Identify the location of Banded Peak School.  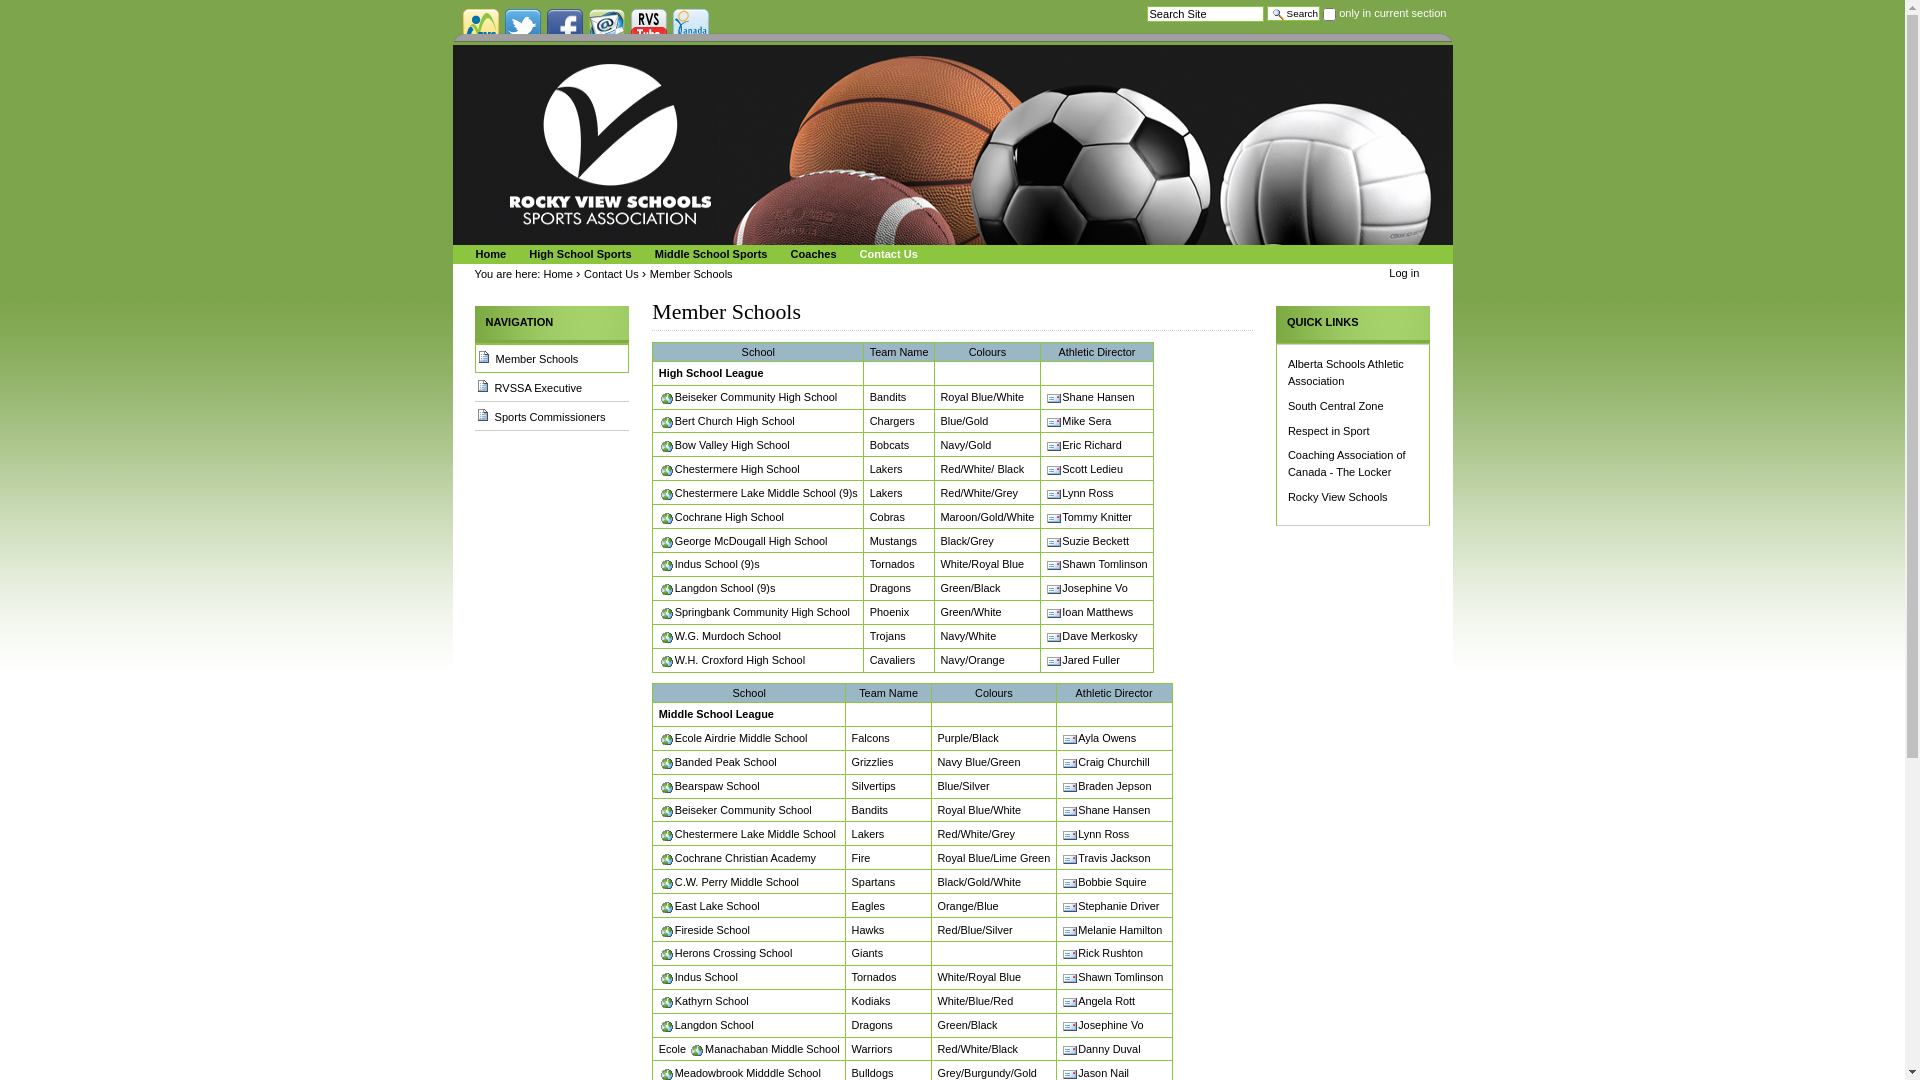
(718, 762).